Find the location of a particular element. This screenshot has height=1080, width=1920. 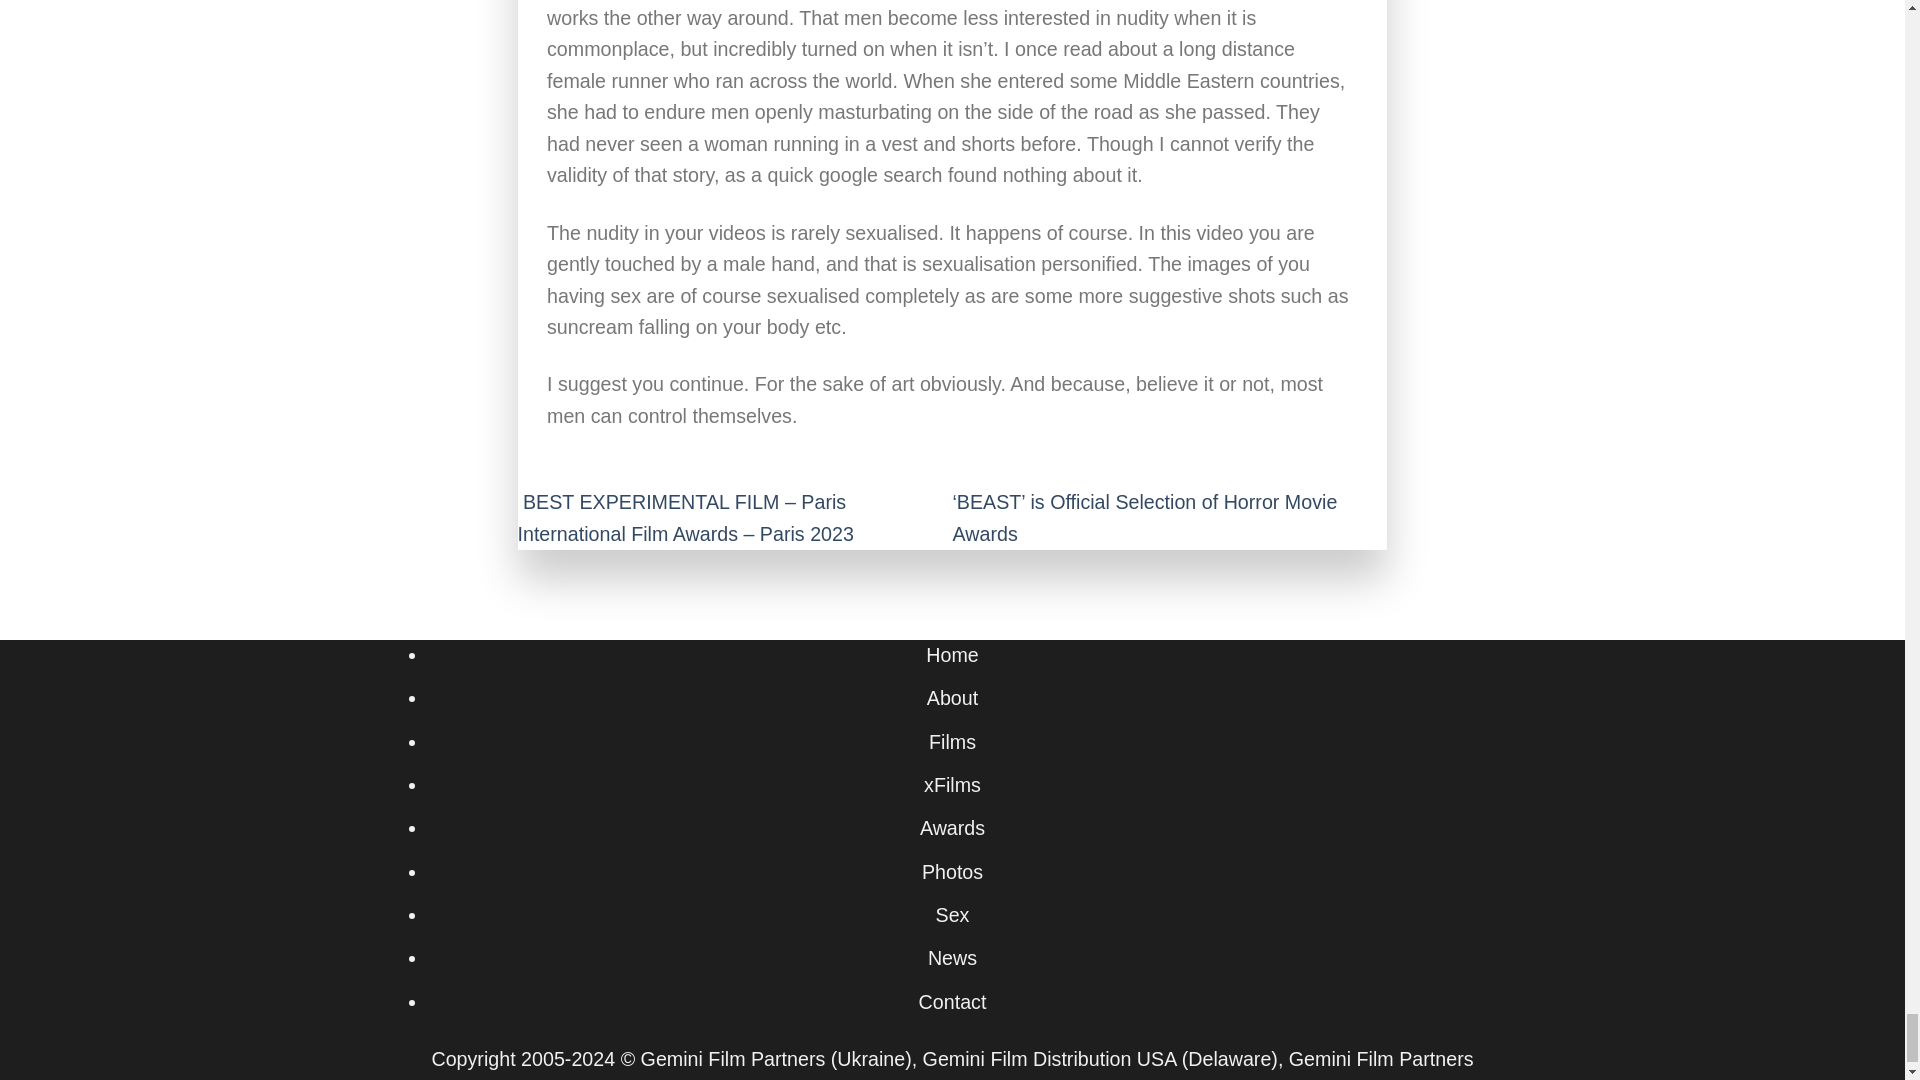

Home is located at coordinates (951, 654).